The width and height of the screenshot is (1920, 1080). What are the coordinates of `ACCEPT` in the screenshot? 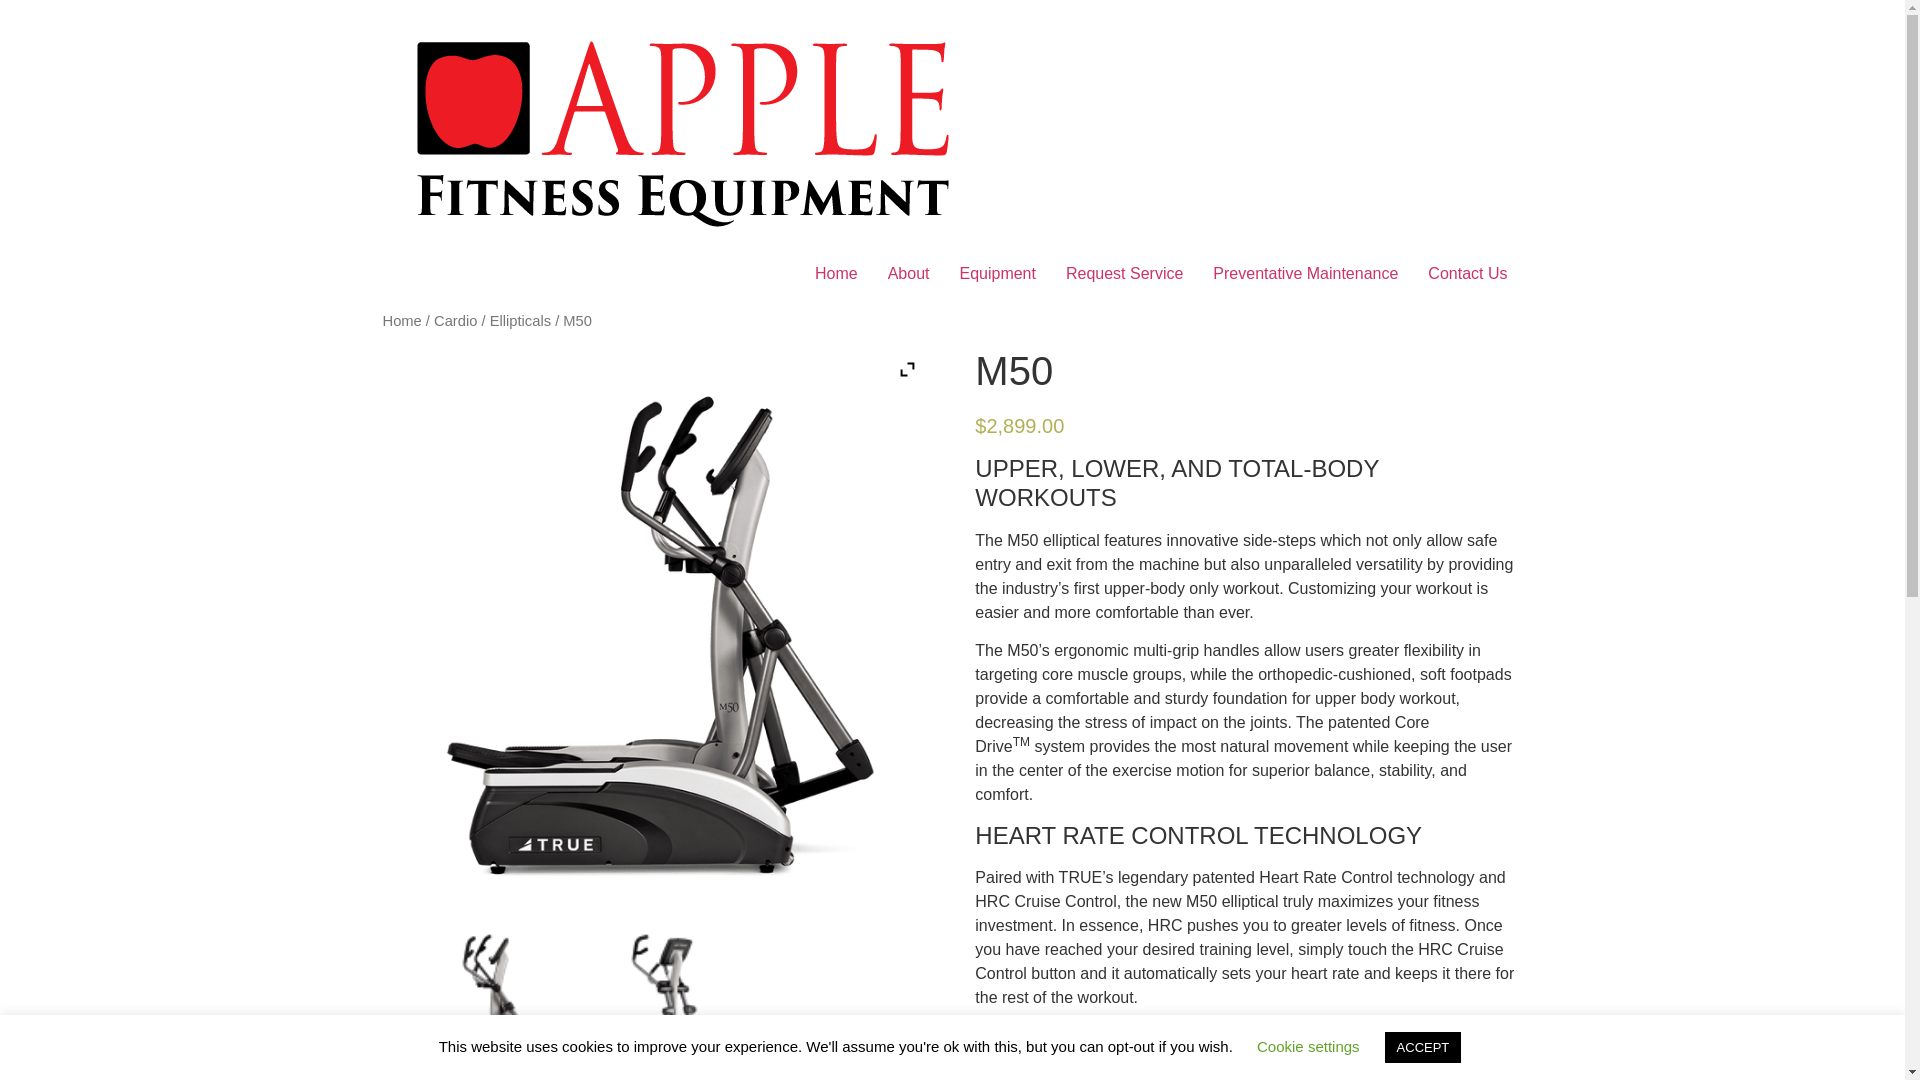 It's located at (1422, 1047).